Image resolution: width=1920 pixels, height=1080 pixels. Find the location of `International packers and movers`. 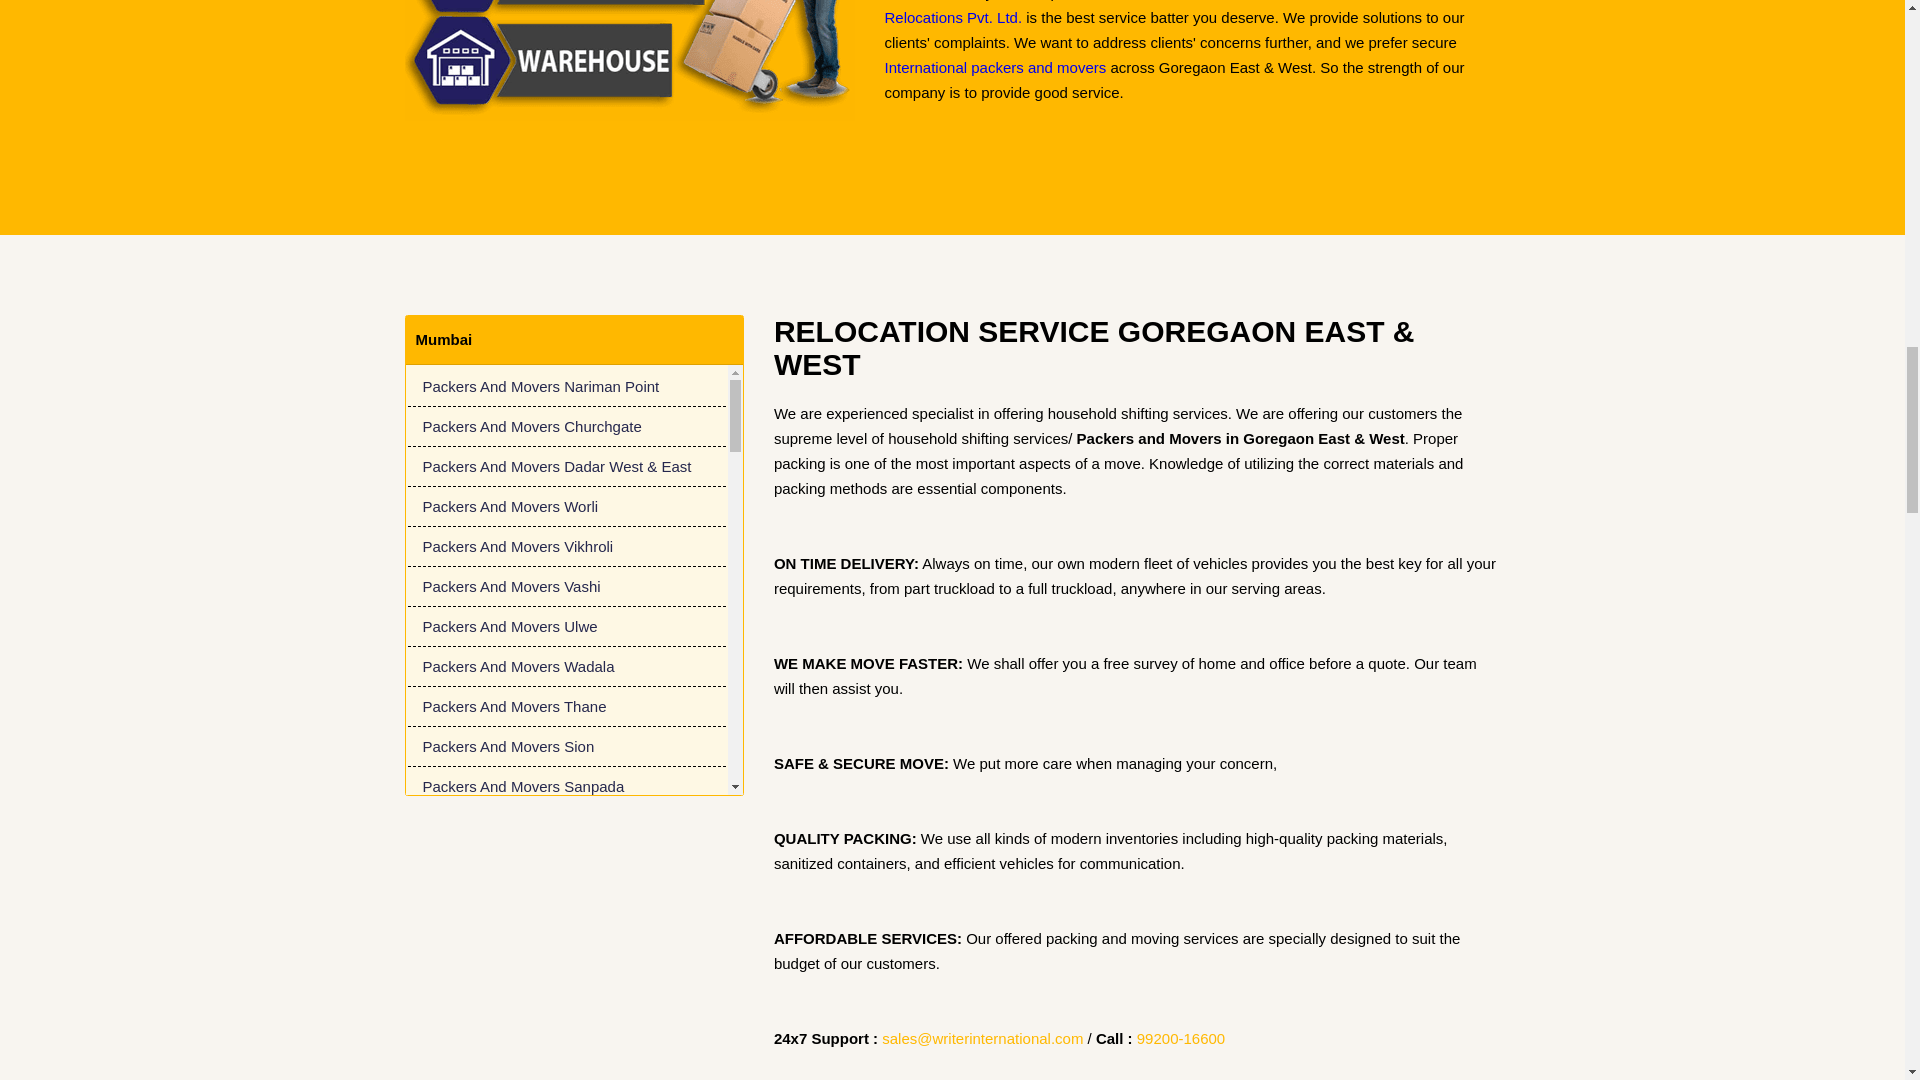

International packers and movers is located at coordinates (994, 67).